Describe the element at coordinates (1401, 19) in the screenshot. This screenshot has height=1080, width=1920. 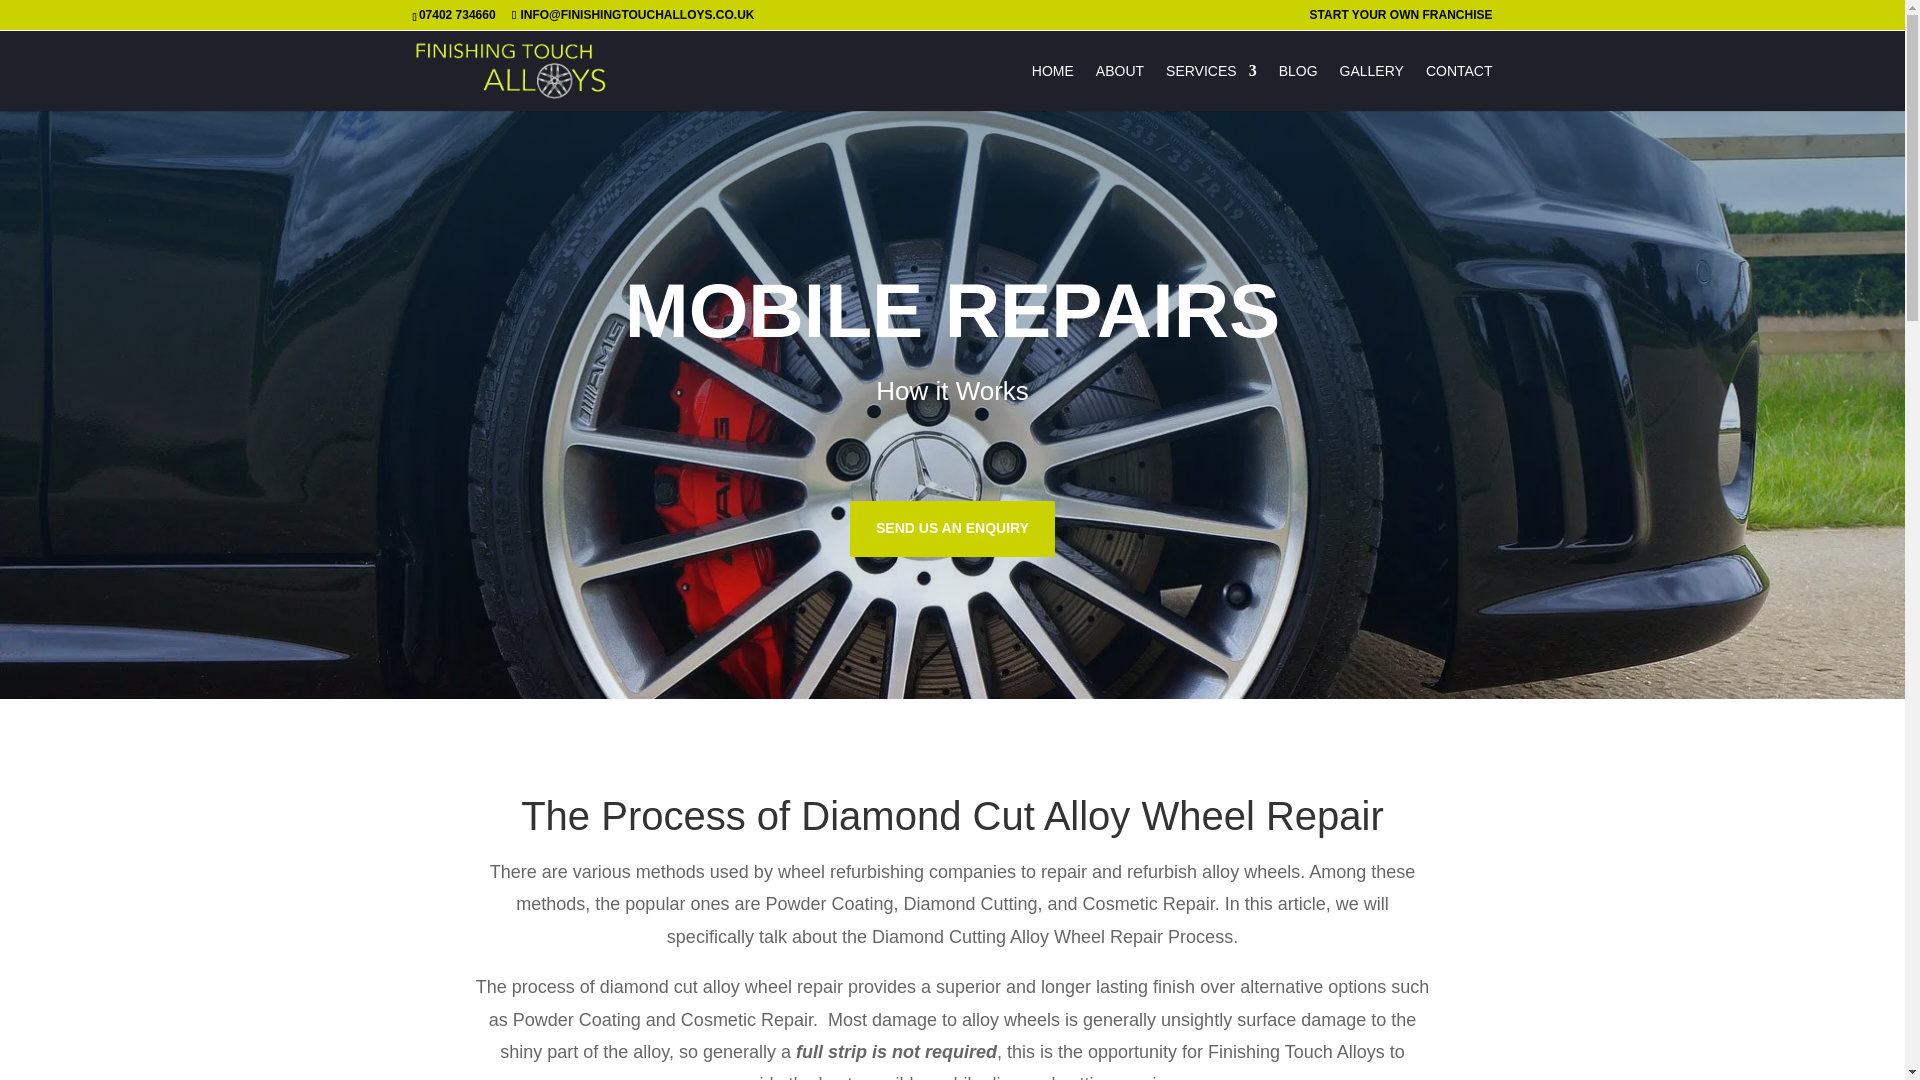
I see `START YOUR OWN FRANCHISE` at that location.